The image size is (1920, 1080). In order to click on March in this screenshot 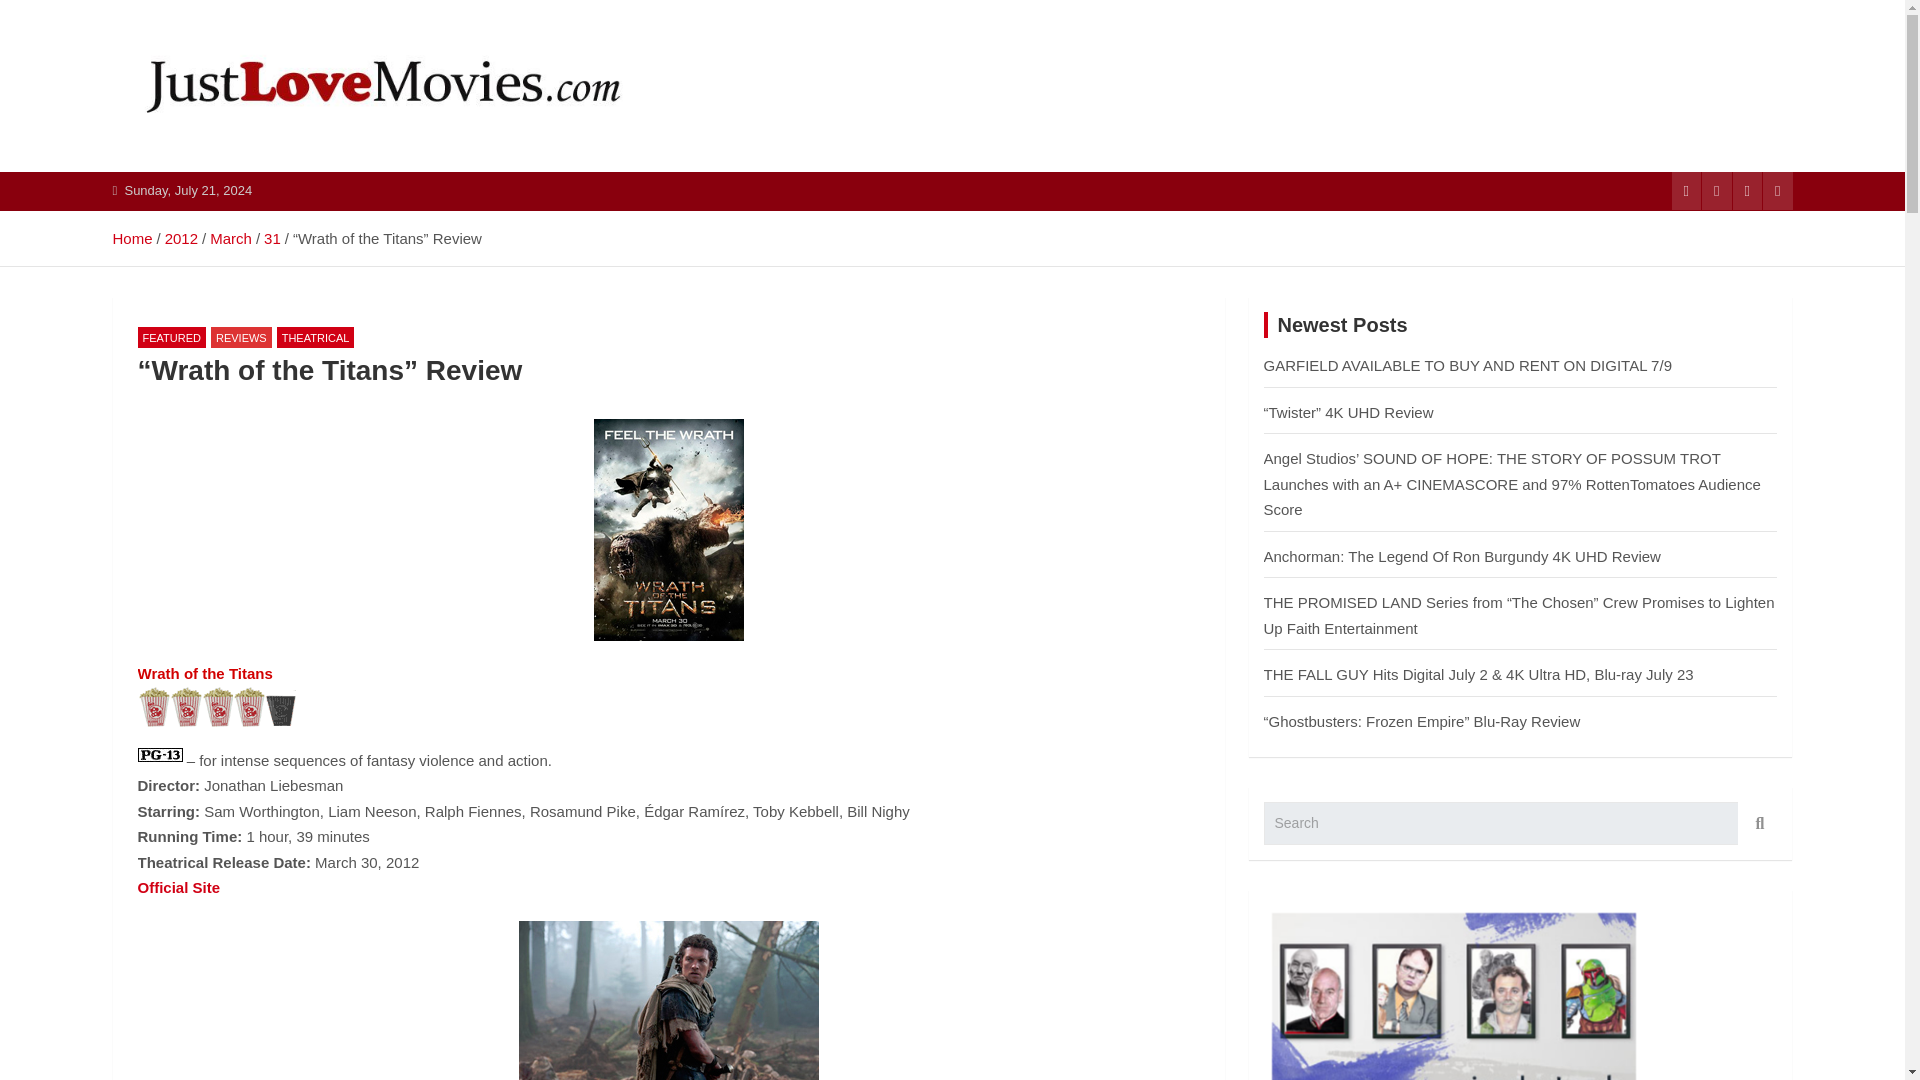, I will do `click(230, 238)`.